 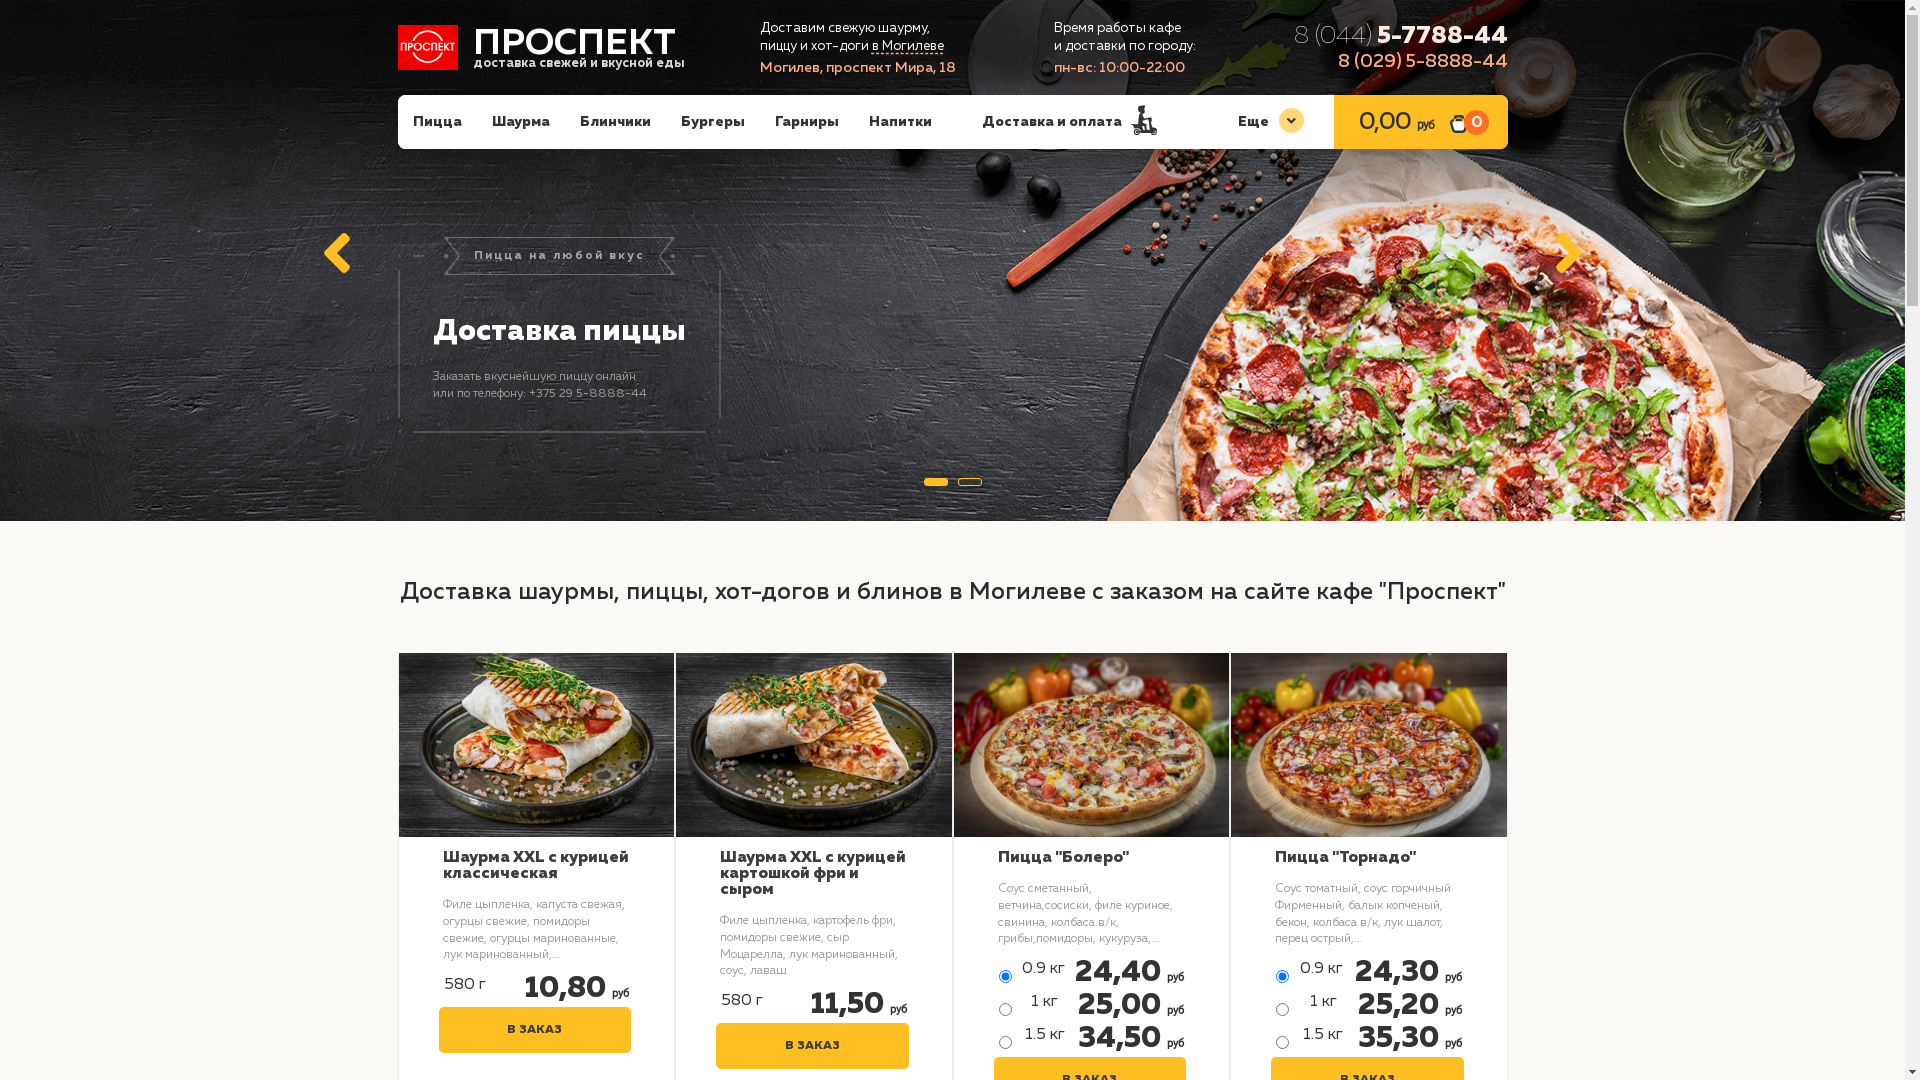 I want to click on 8 (029) 5-8888-44, so click(x=1423, y=62).